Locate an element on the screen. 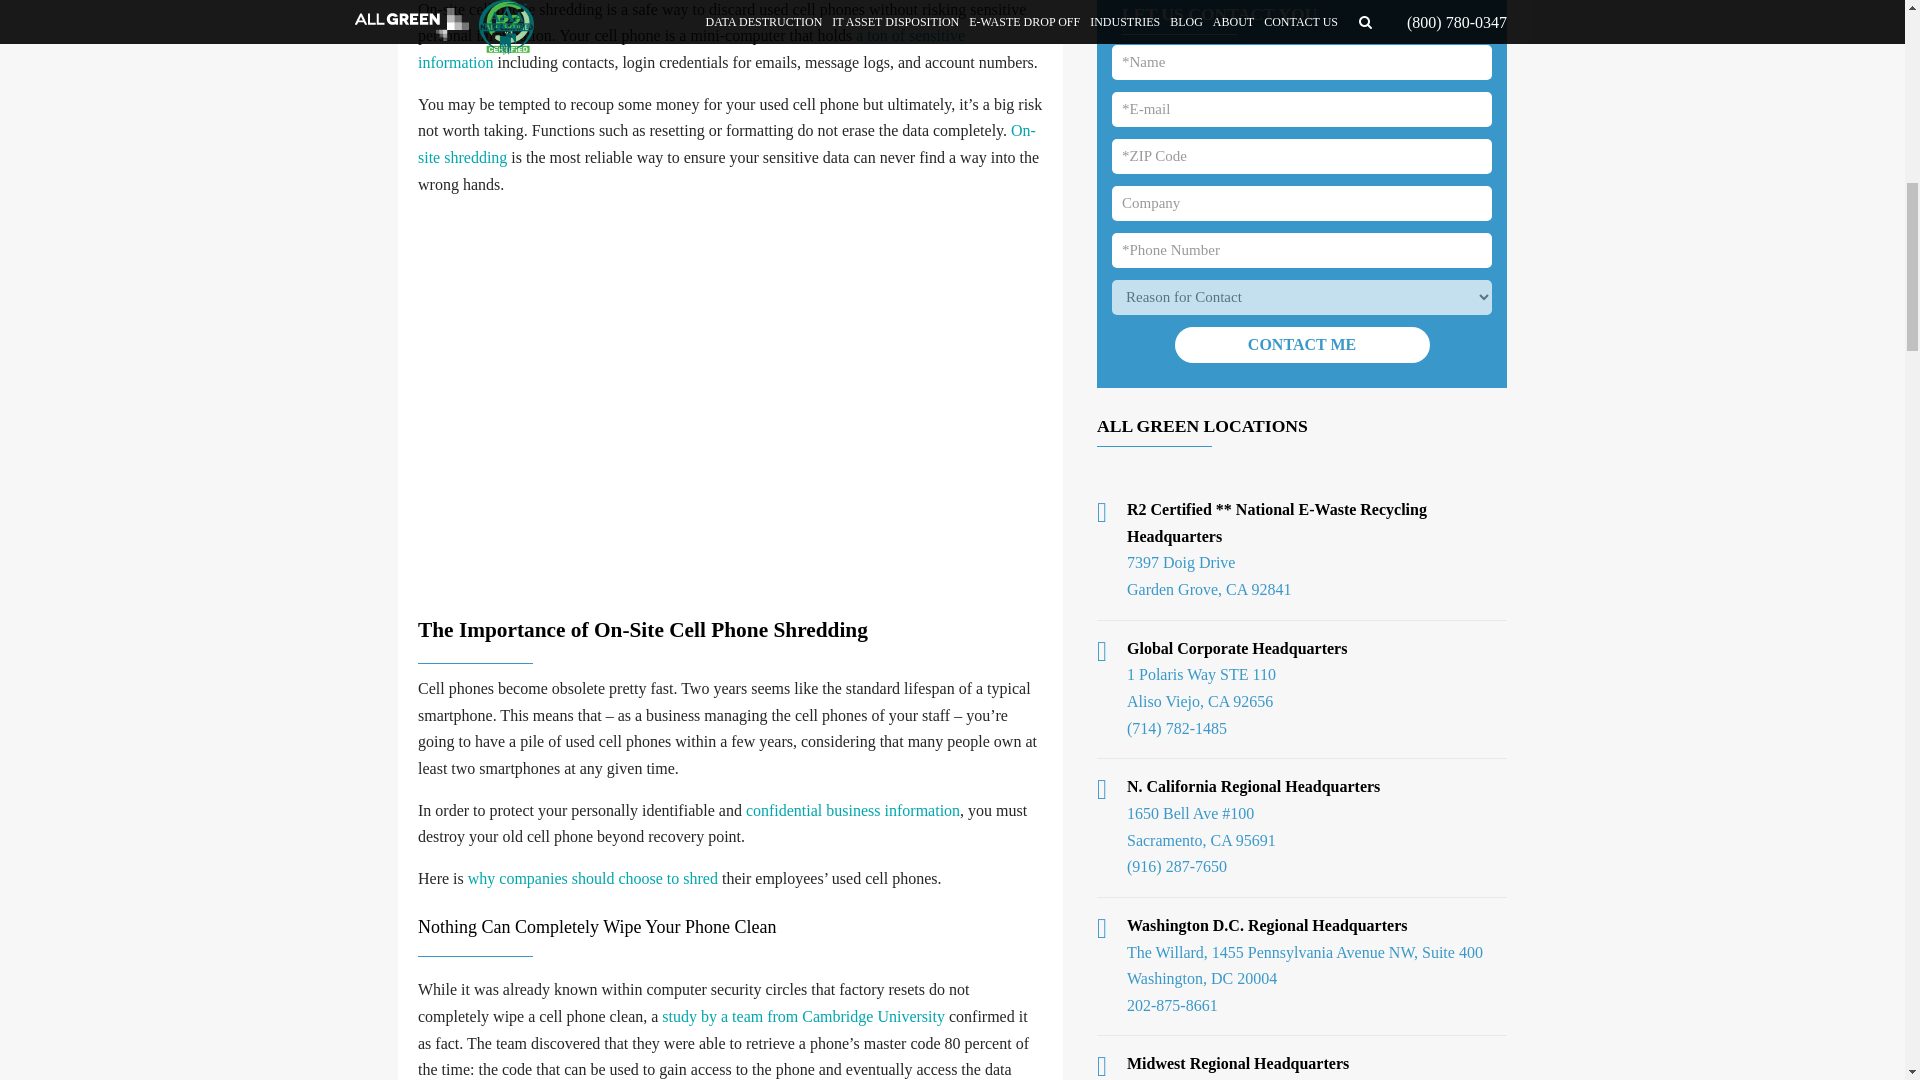 This screenshot has width=1920, height=1080. confidential business information is located at coordinates (853, 810).